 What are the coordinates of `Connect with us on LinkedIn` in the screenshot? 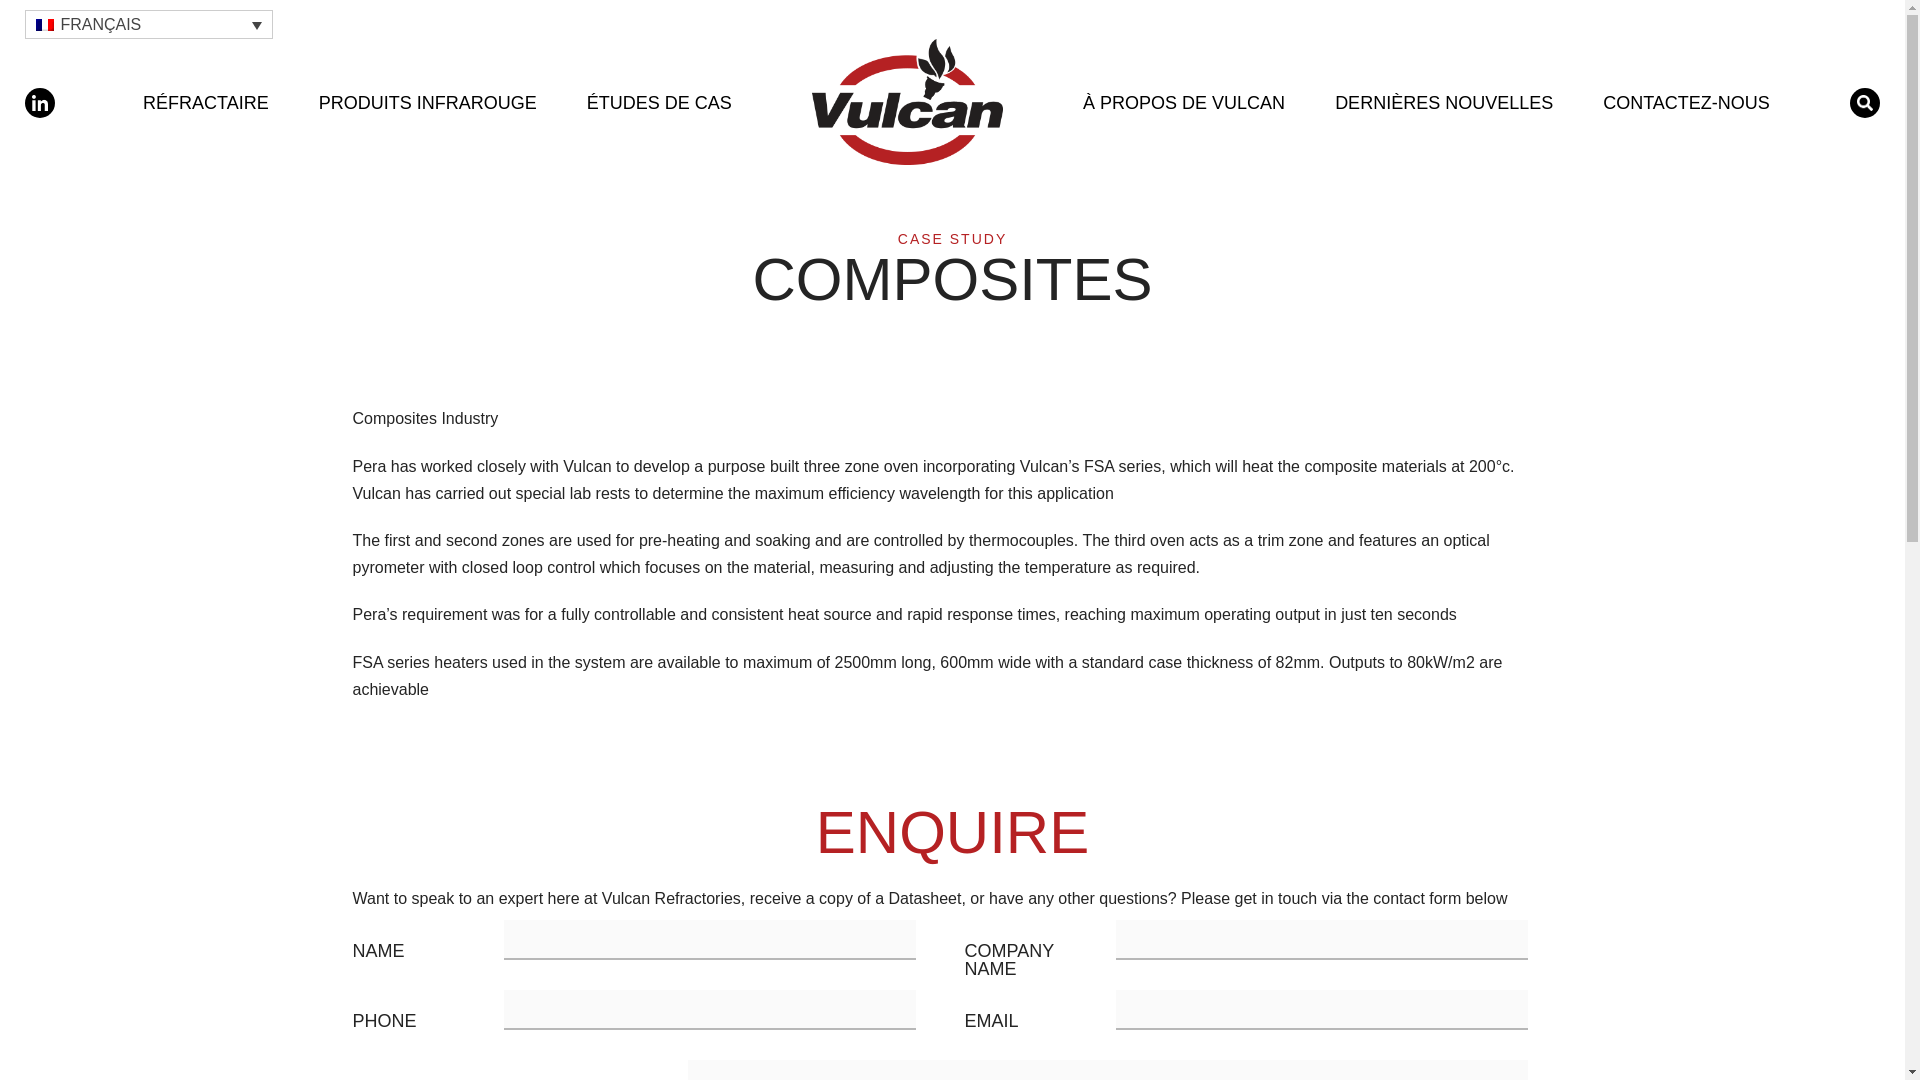 It's located at (40, 102).